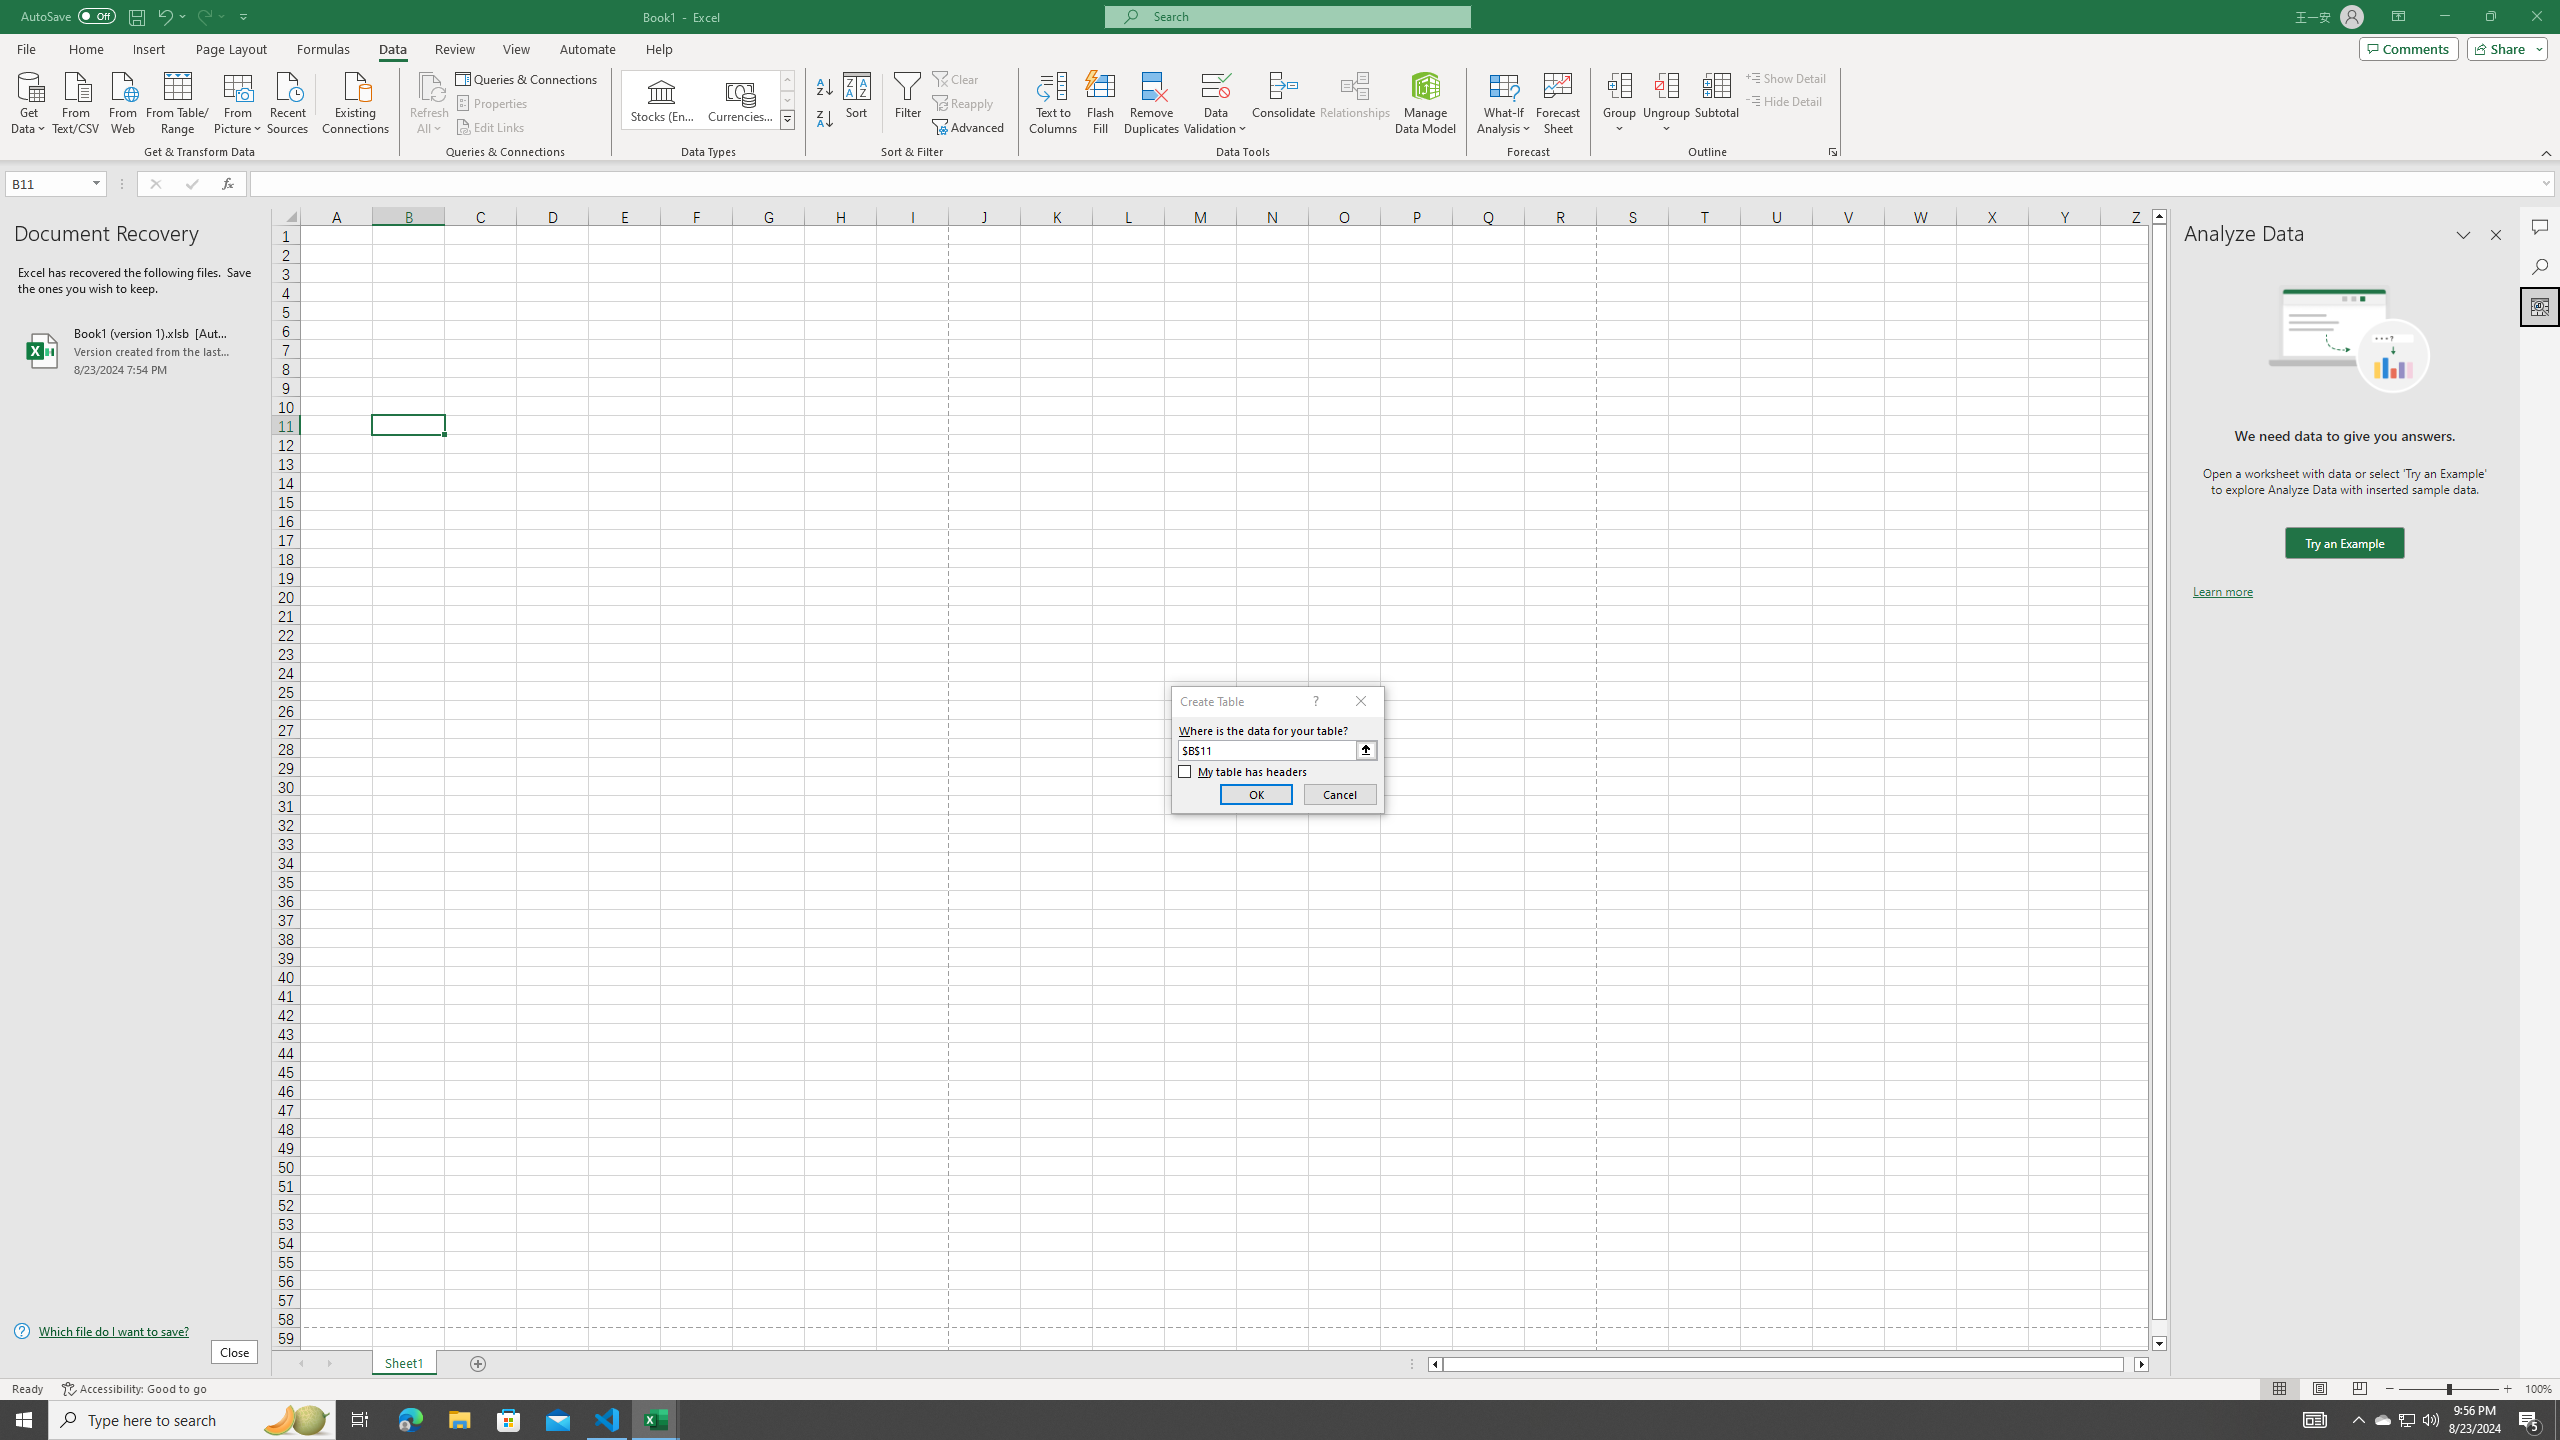 This screenshot has height=1440, width=2560. I want to click on Restore Down, so click(2490, 17).